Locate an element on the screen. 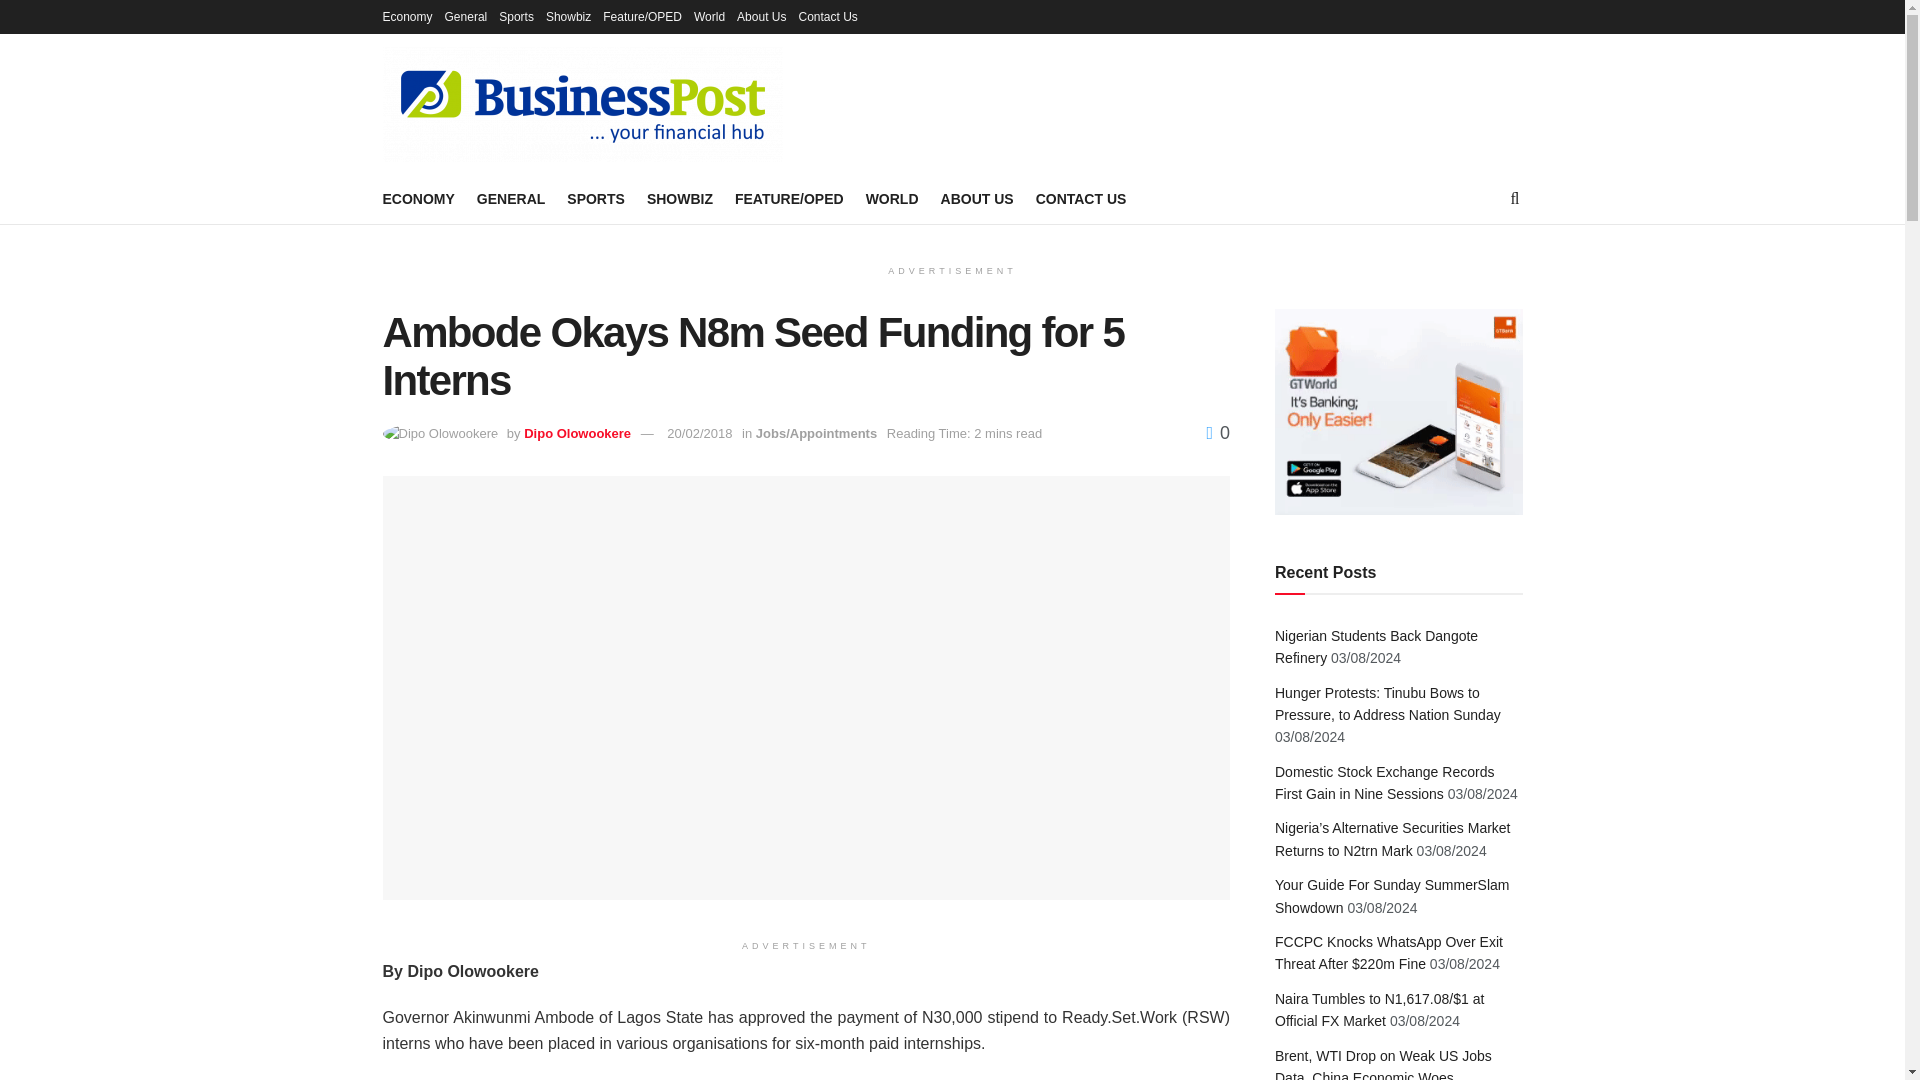  General is located at coordinates (466, 16).